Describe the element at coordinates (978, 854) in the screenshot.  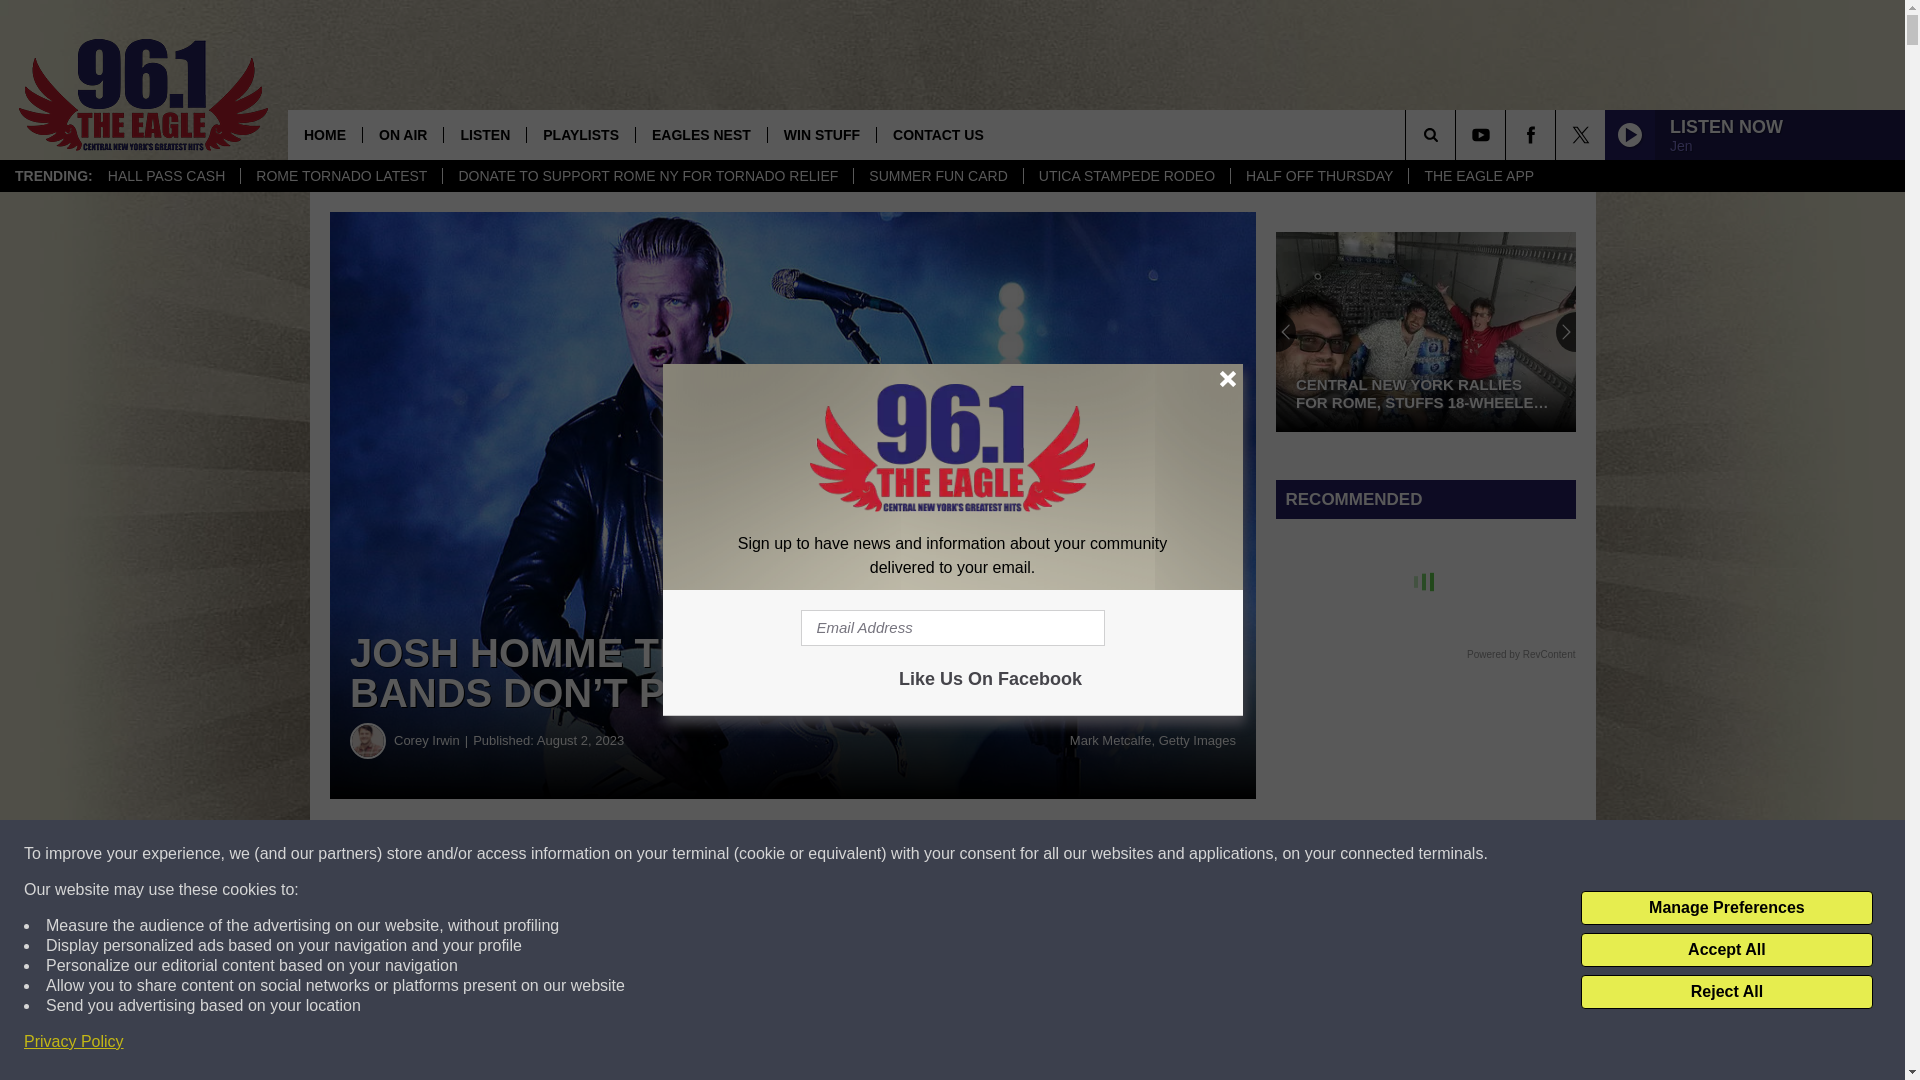
I see `TWEET` at that location.